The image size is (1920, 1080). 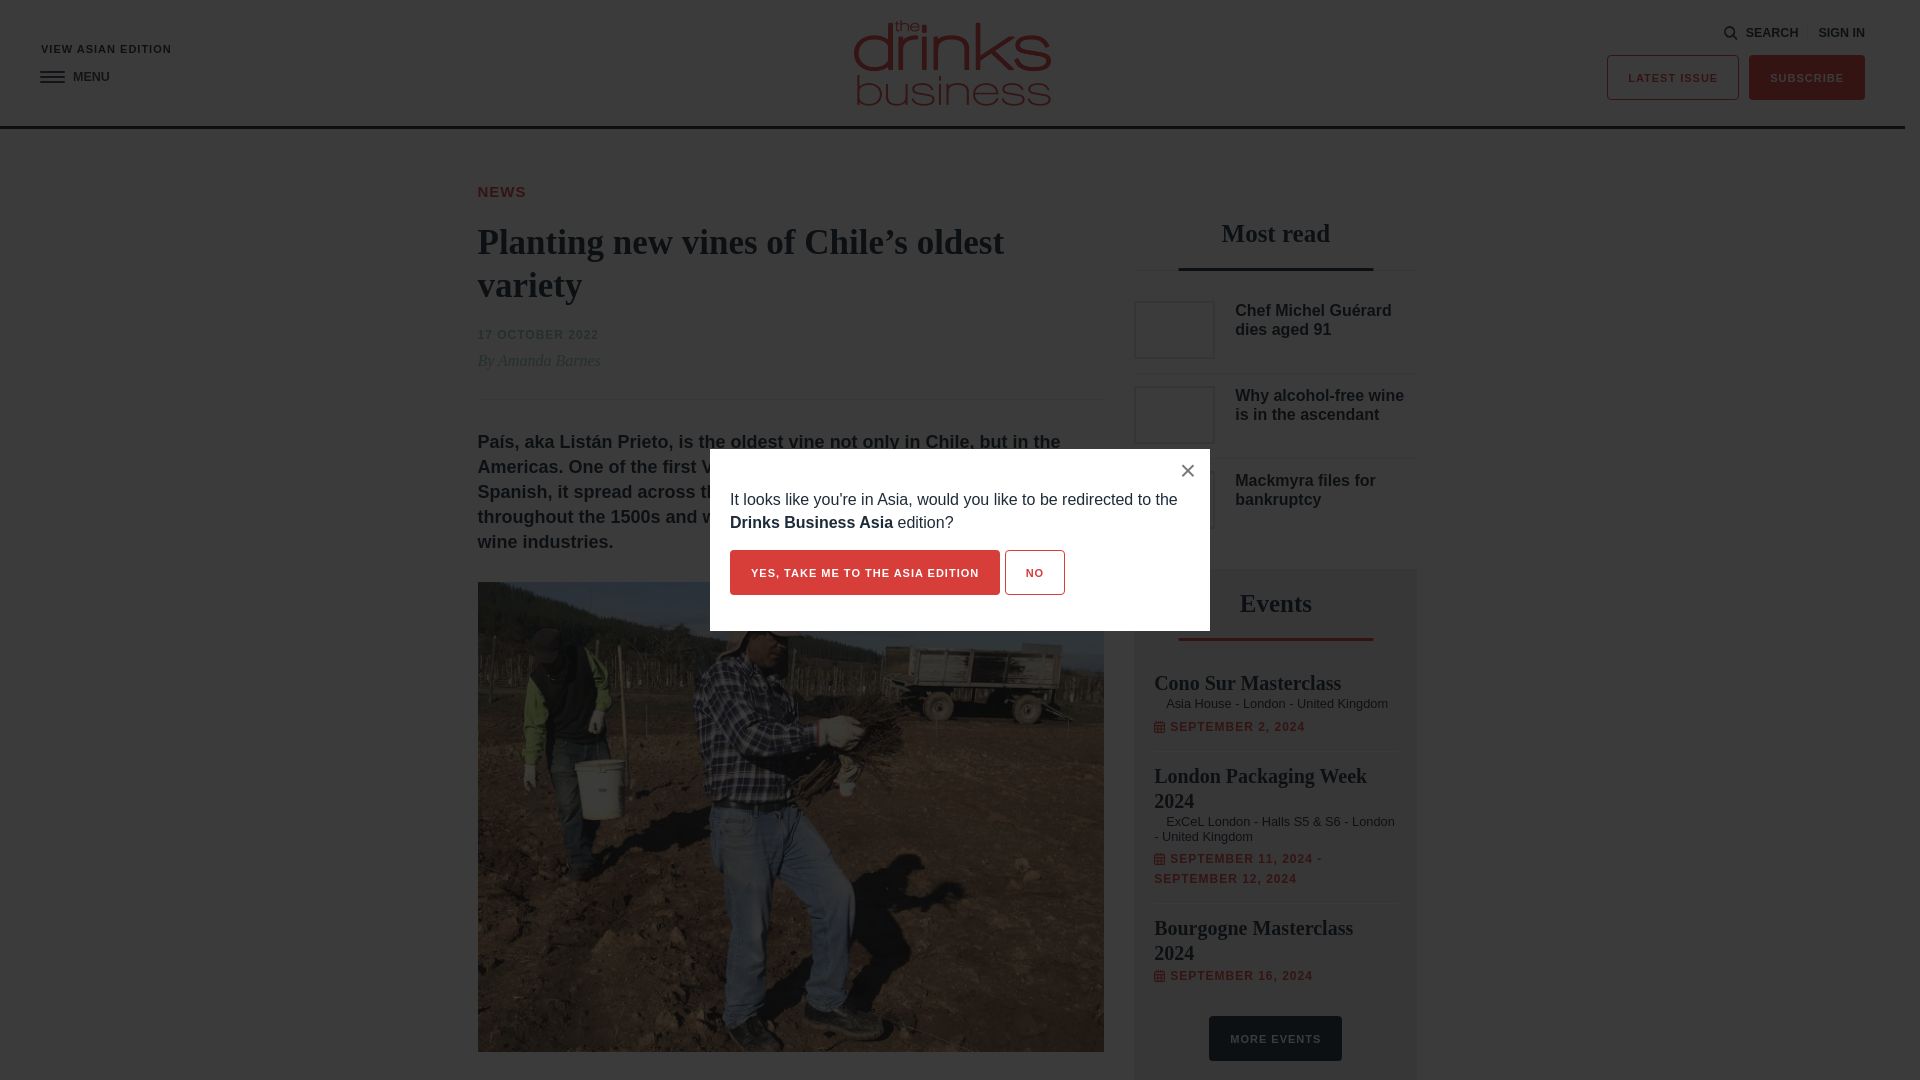 What do you see at coordinates (106, 50) in the screenshot?
I see `VIEW ASIAN EDITION` at bounding box center [106, 50].